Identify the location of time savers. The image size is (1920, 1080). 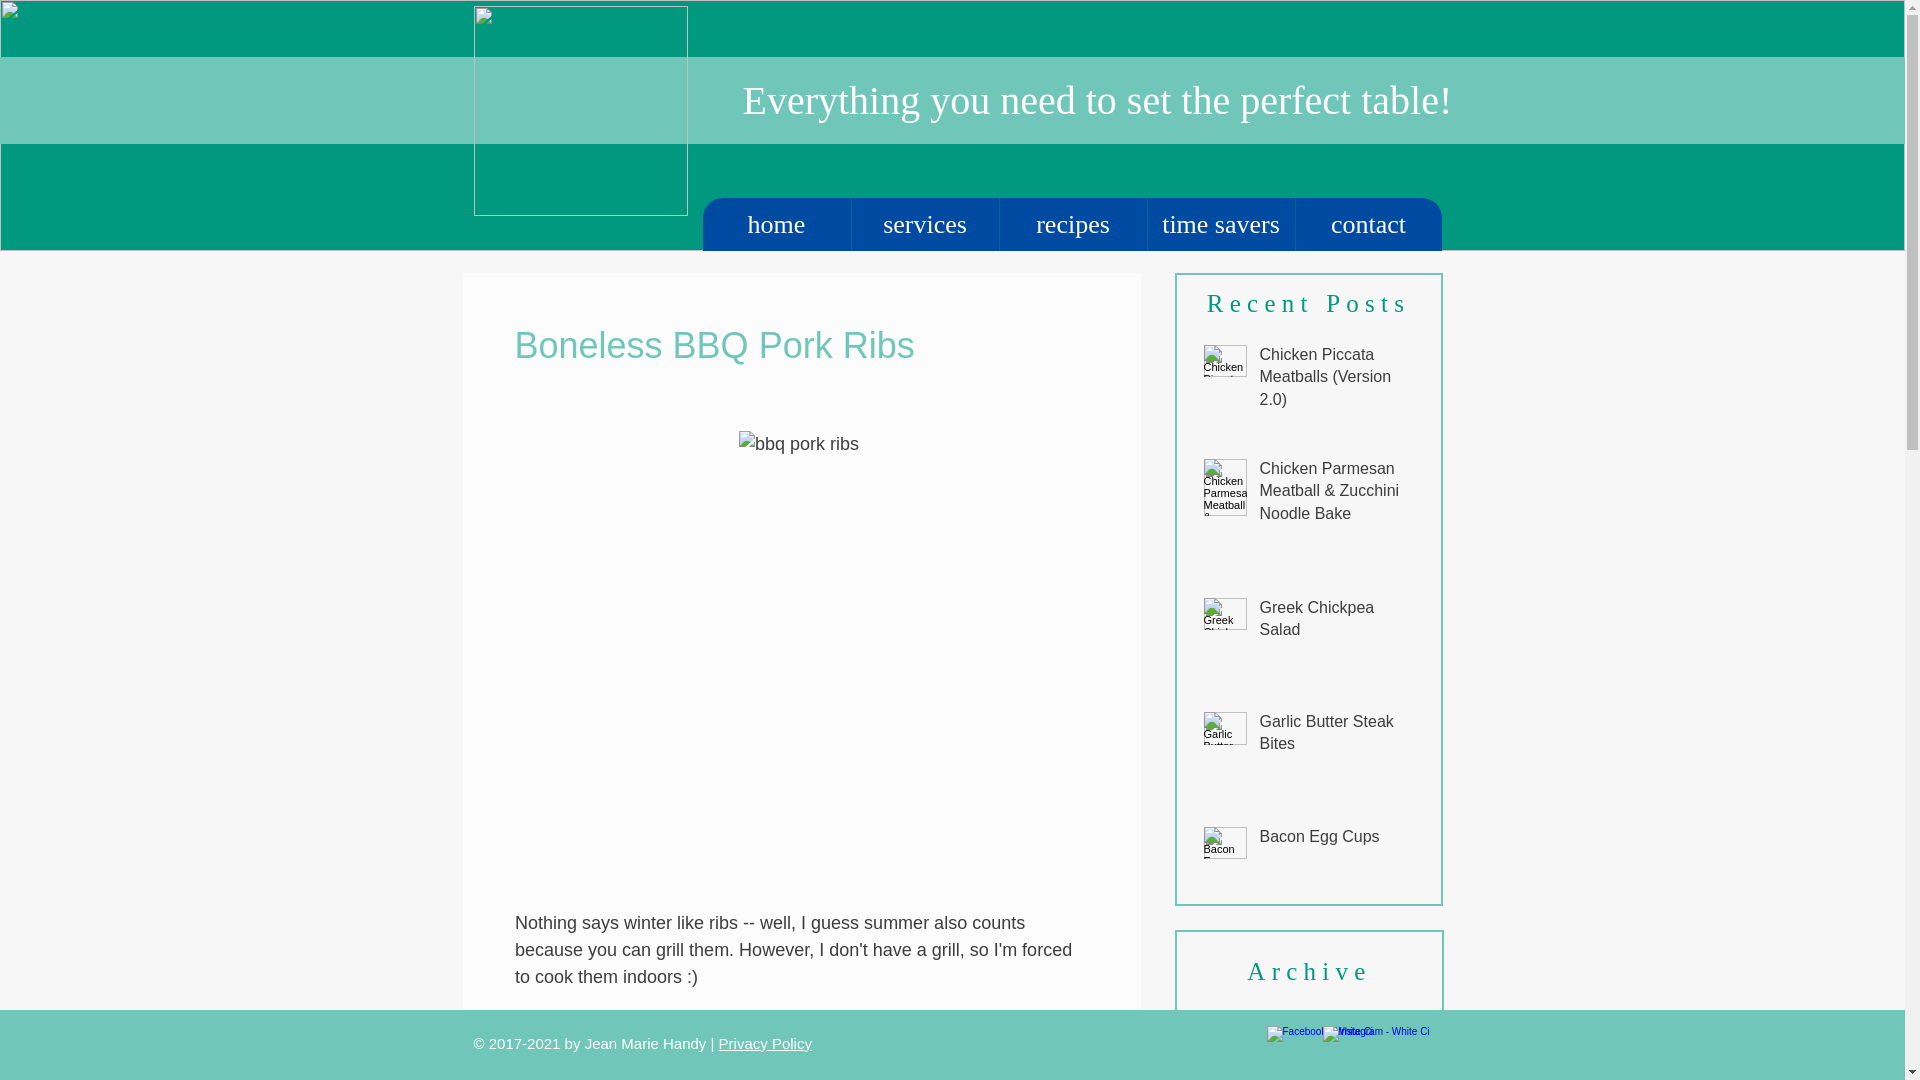
(1220, 224).